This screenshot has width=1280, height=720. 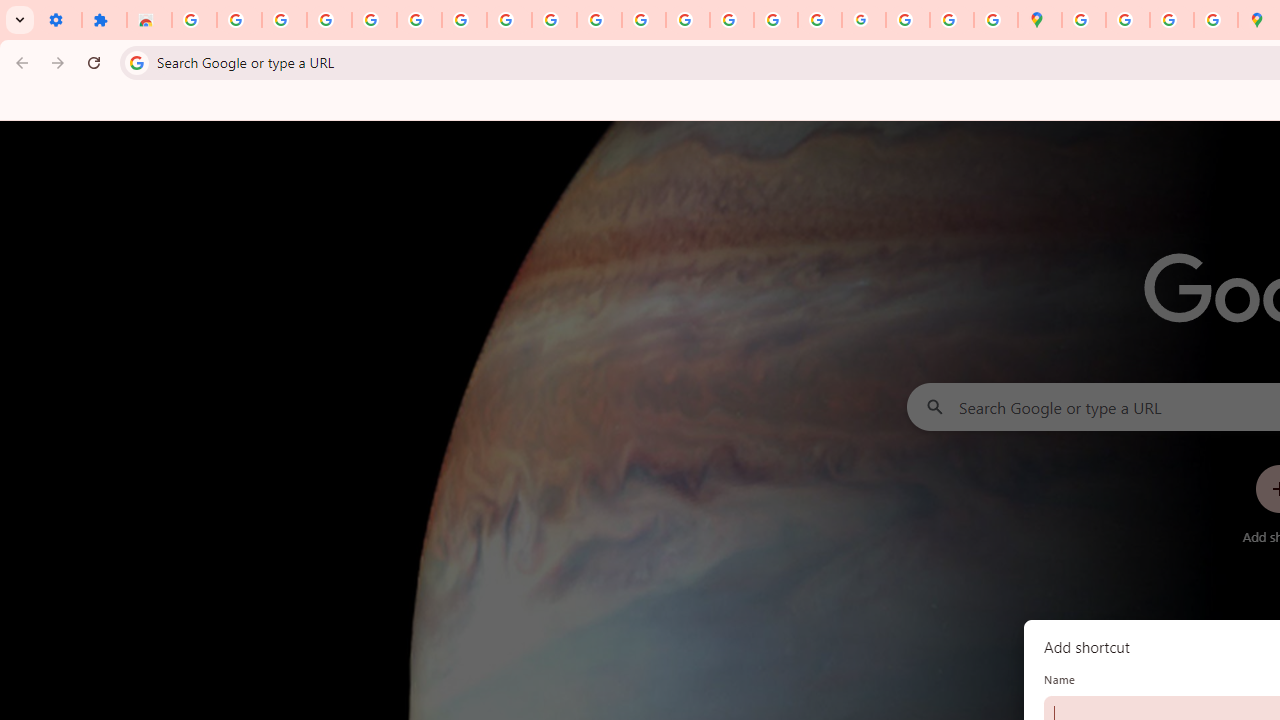 I want to click on Create your Google Account, so click(x=1172, y=20).